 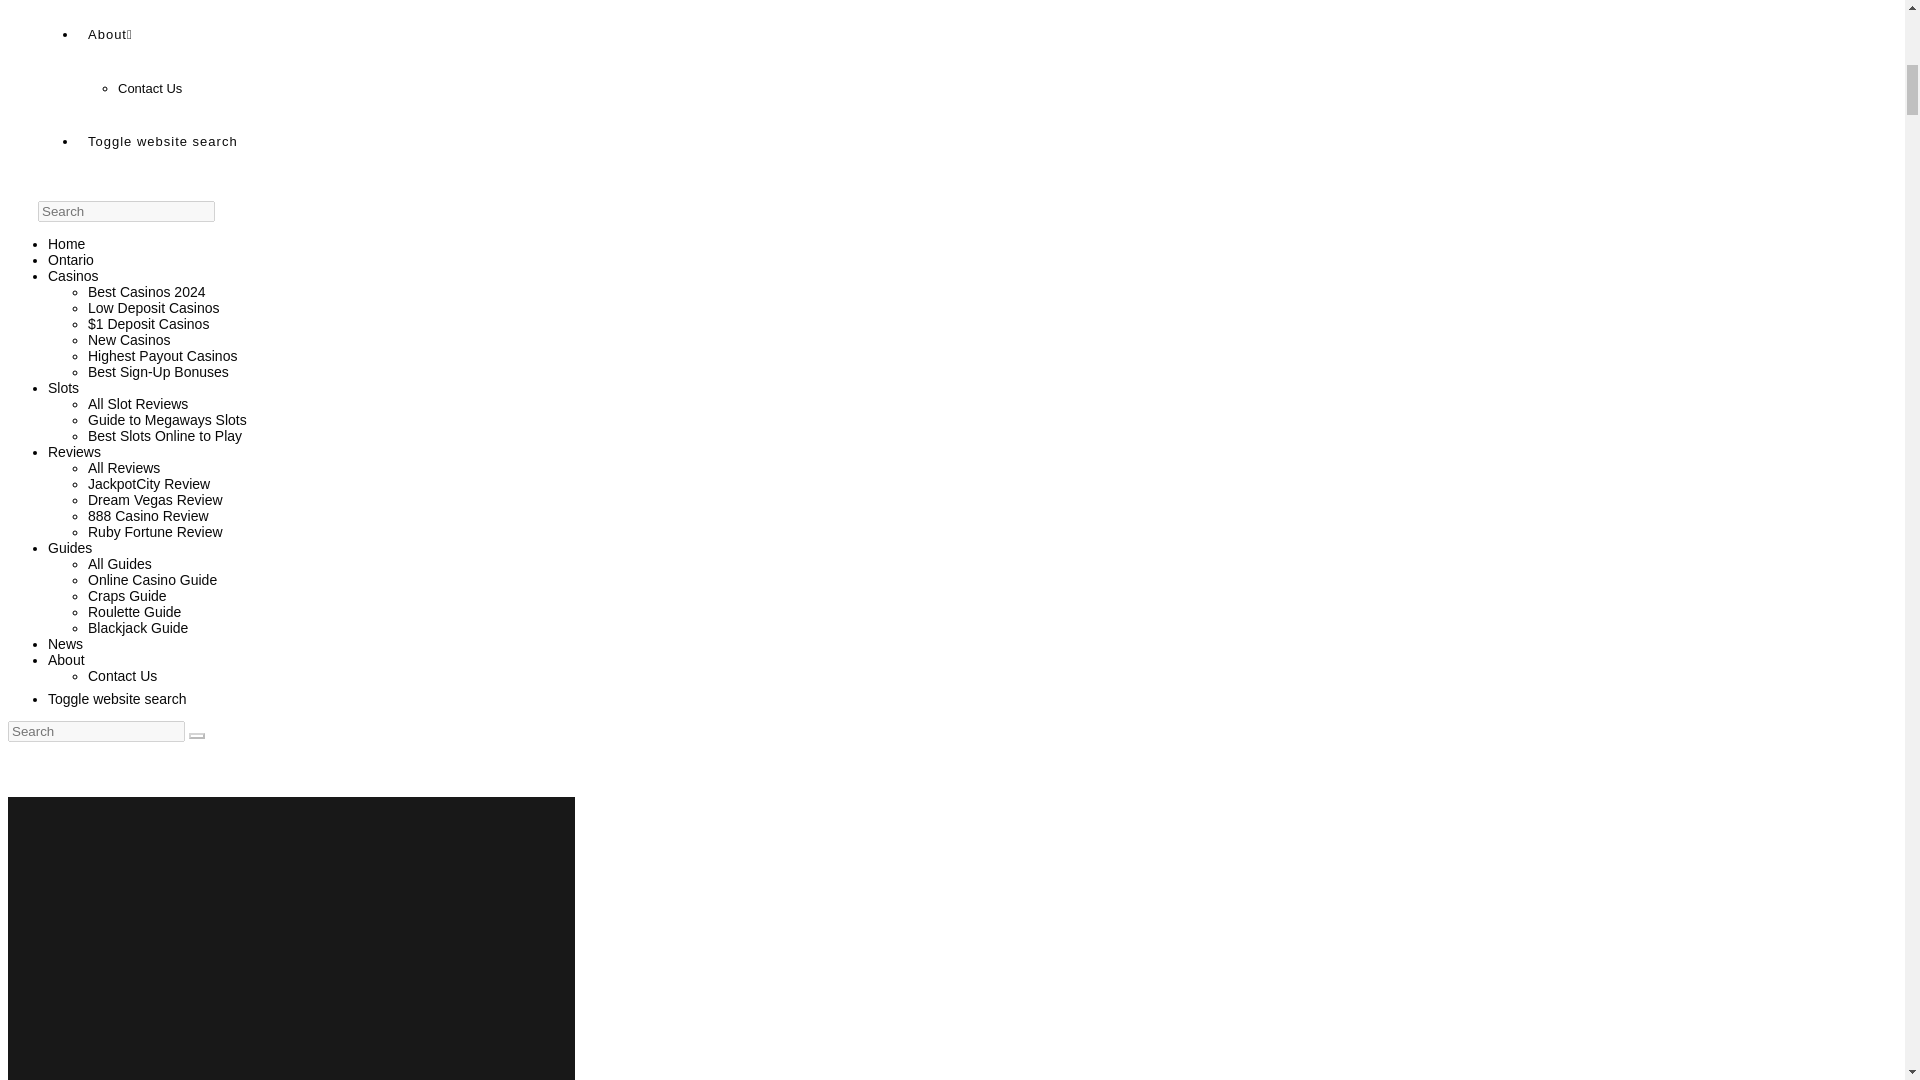 I want to click on Ontario, so click(x=71, y=259).